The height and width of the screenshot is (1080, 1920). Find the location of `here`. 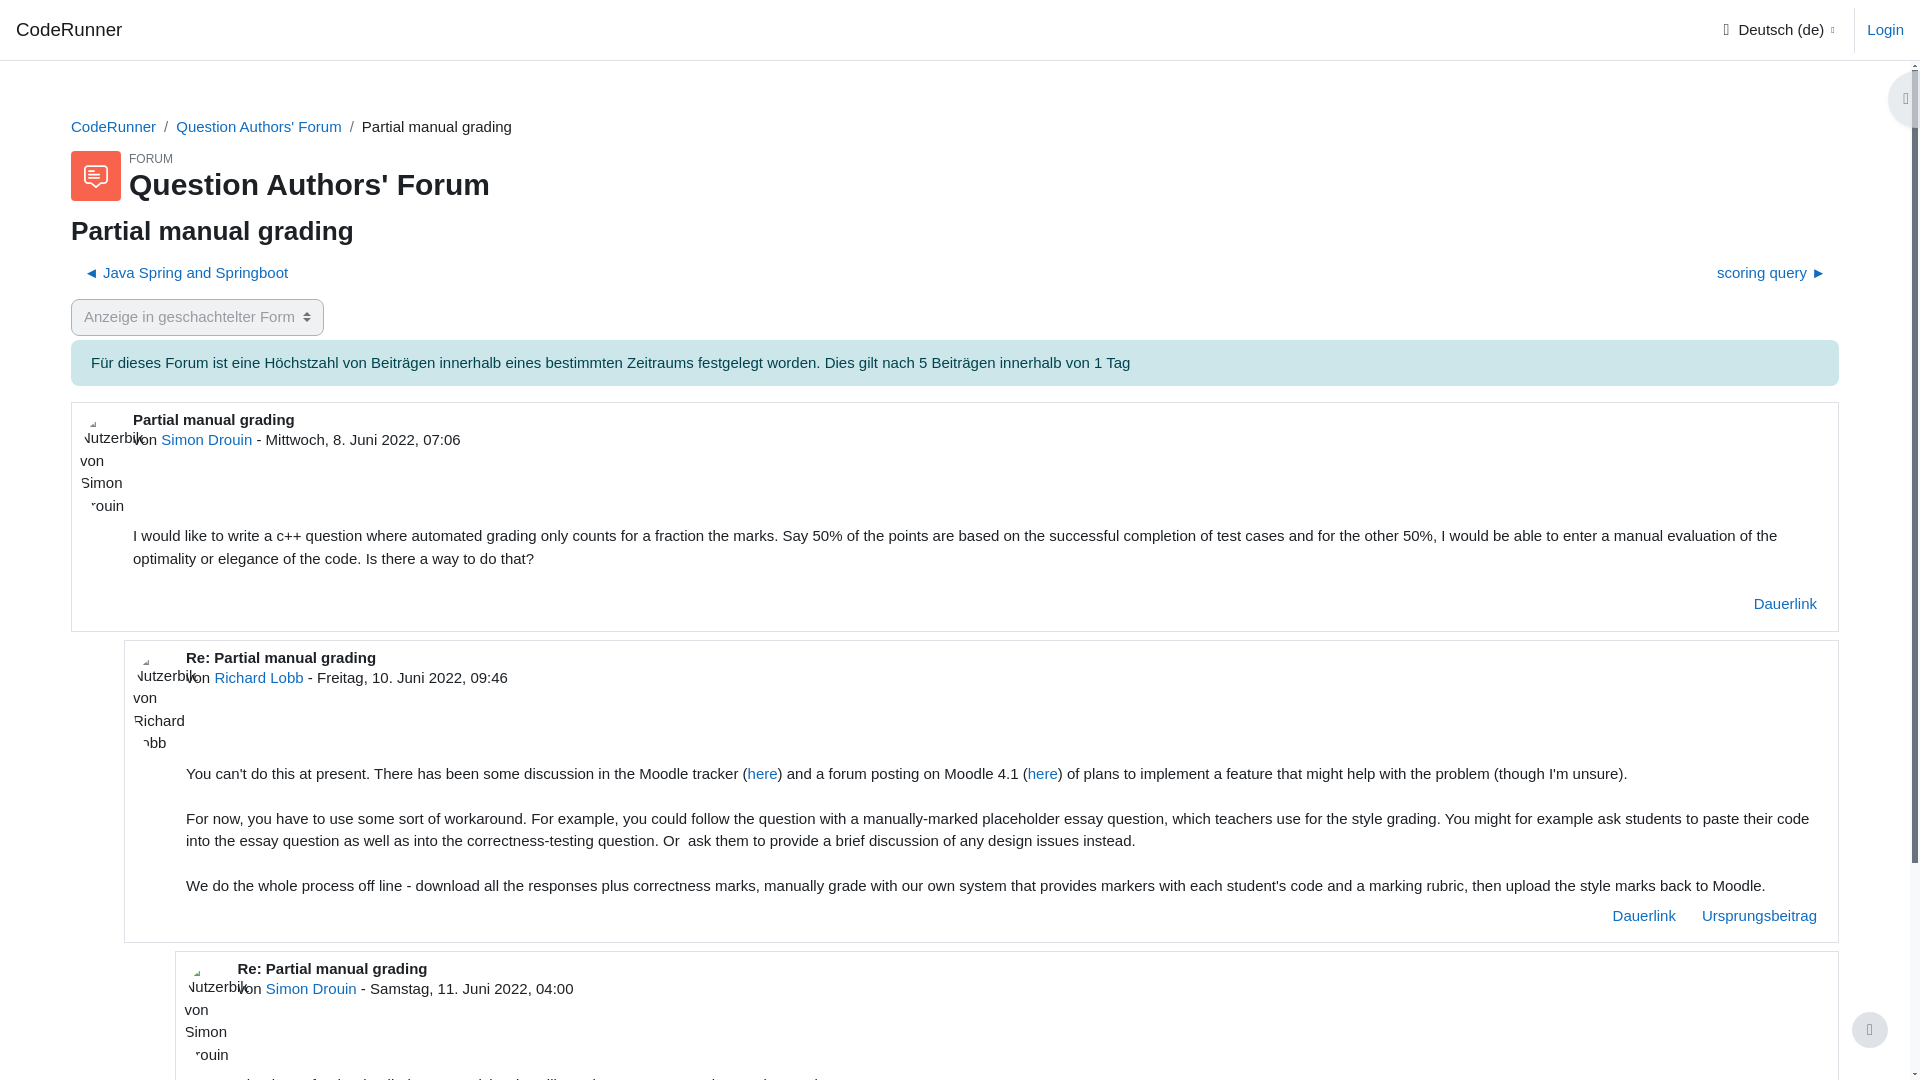

here is located at coordinates (762, 772).